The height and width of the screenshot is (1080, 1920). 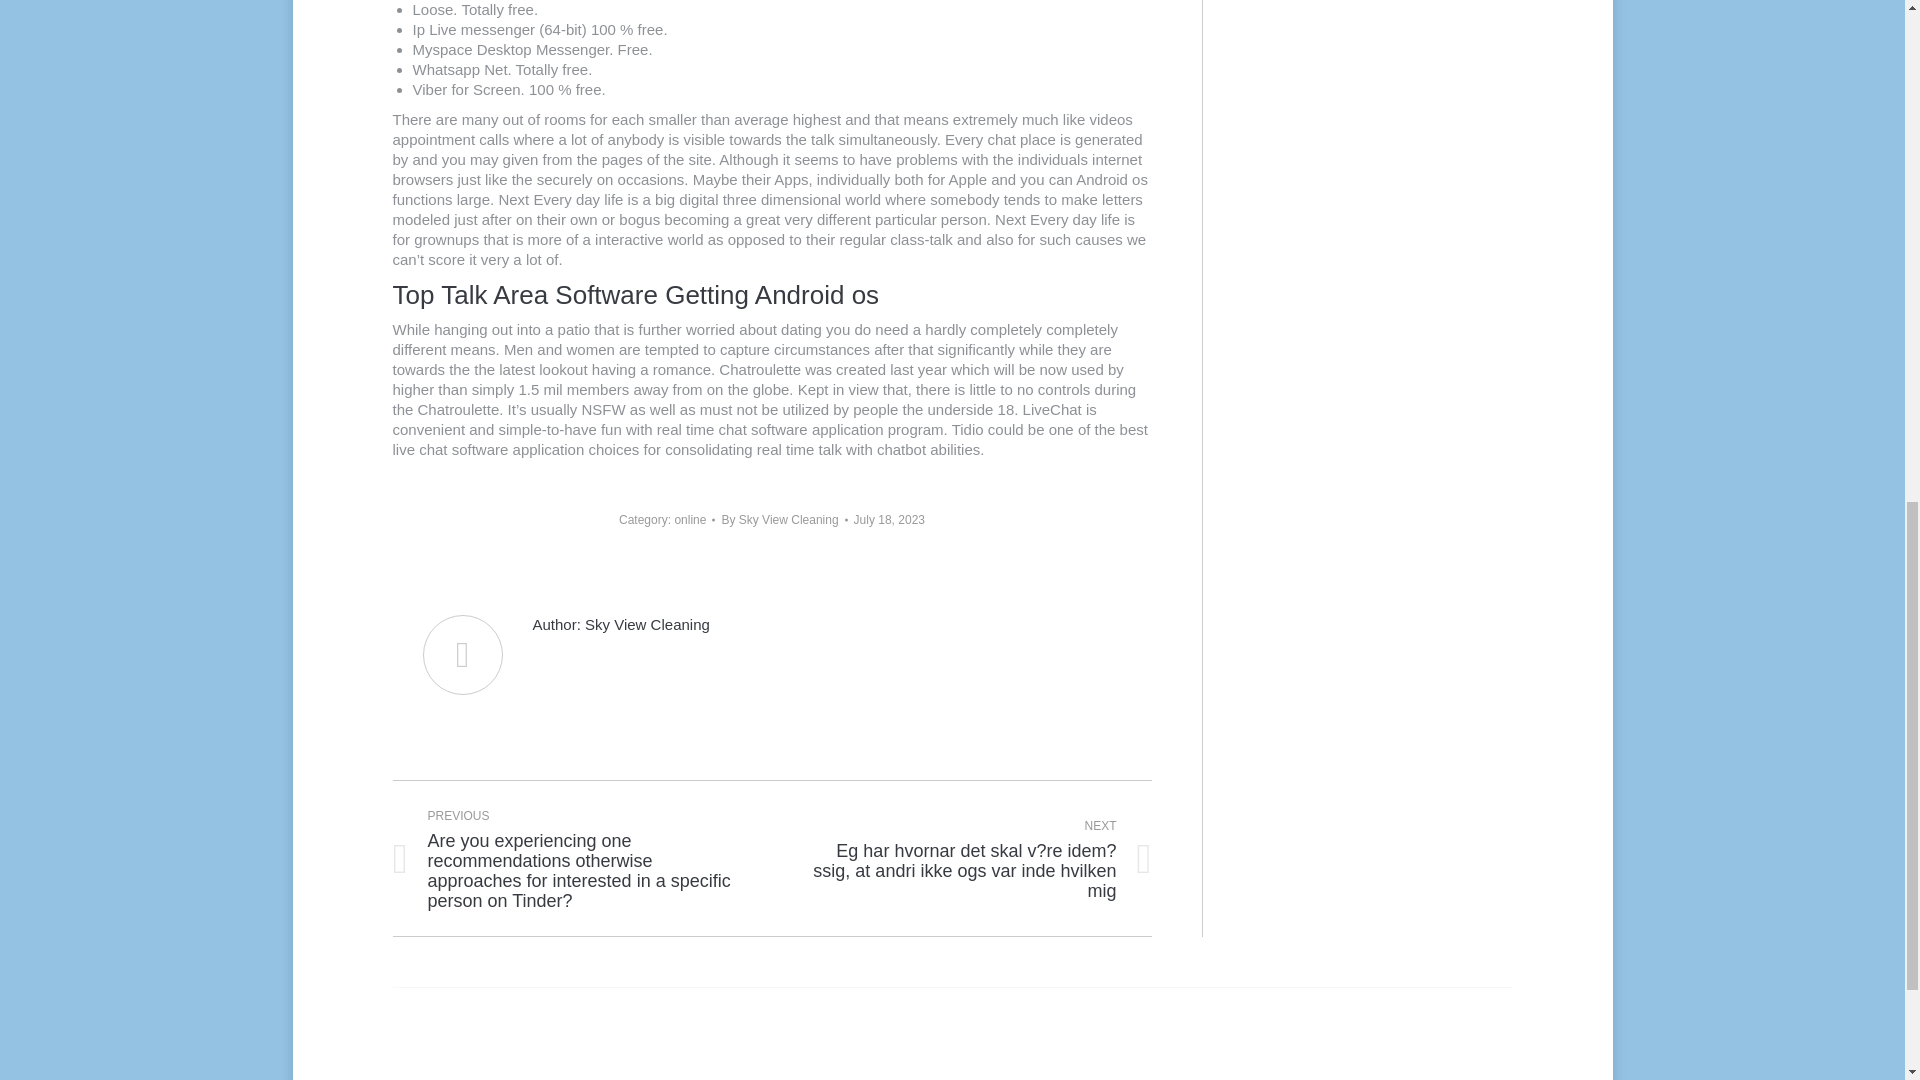 I want to click on View all posts by Sky View Cleaning, so click(x=784, y=520).